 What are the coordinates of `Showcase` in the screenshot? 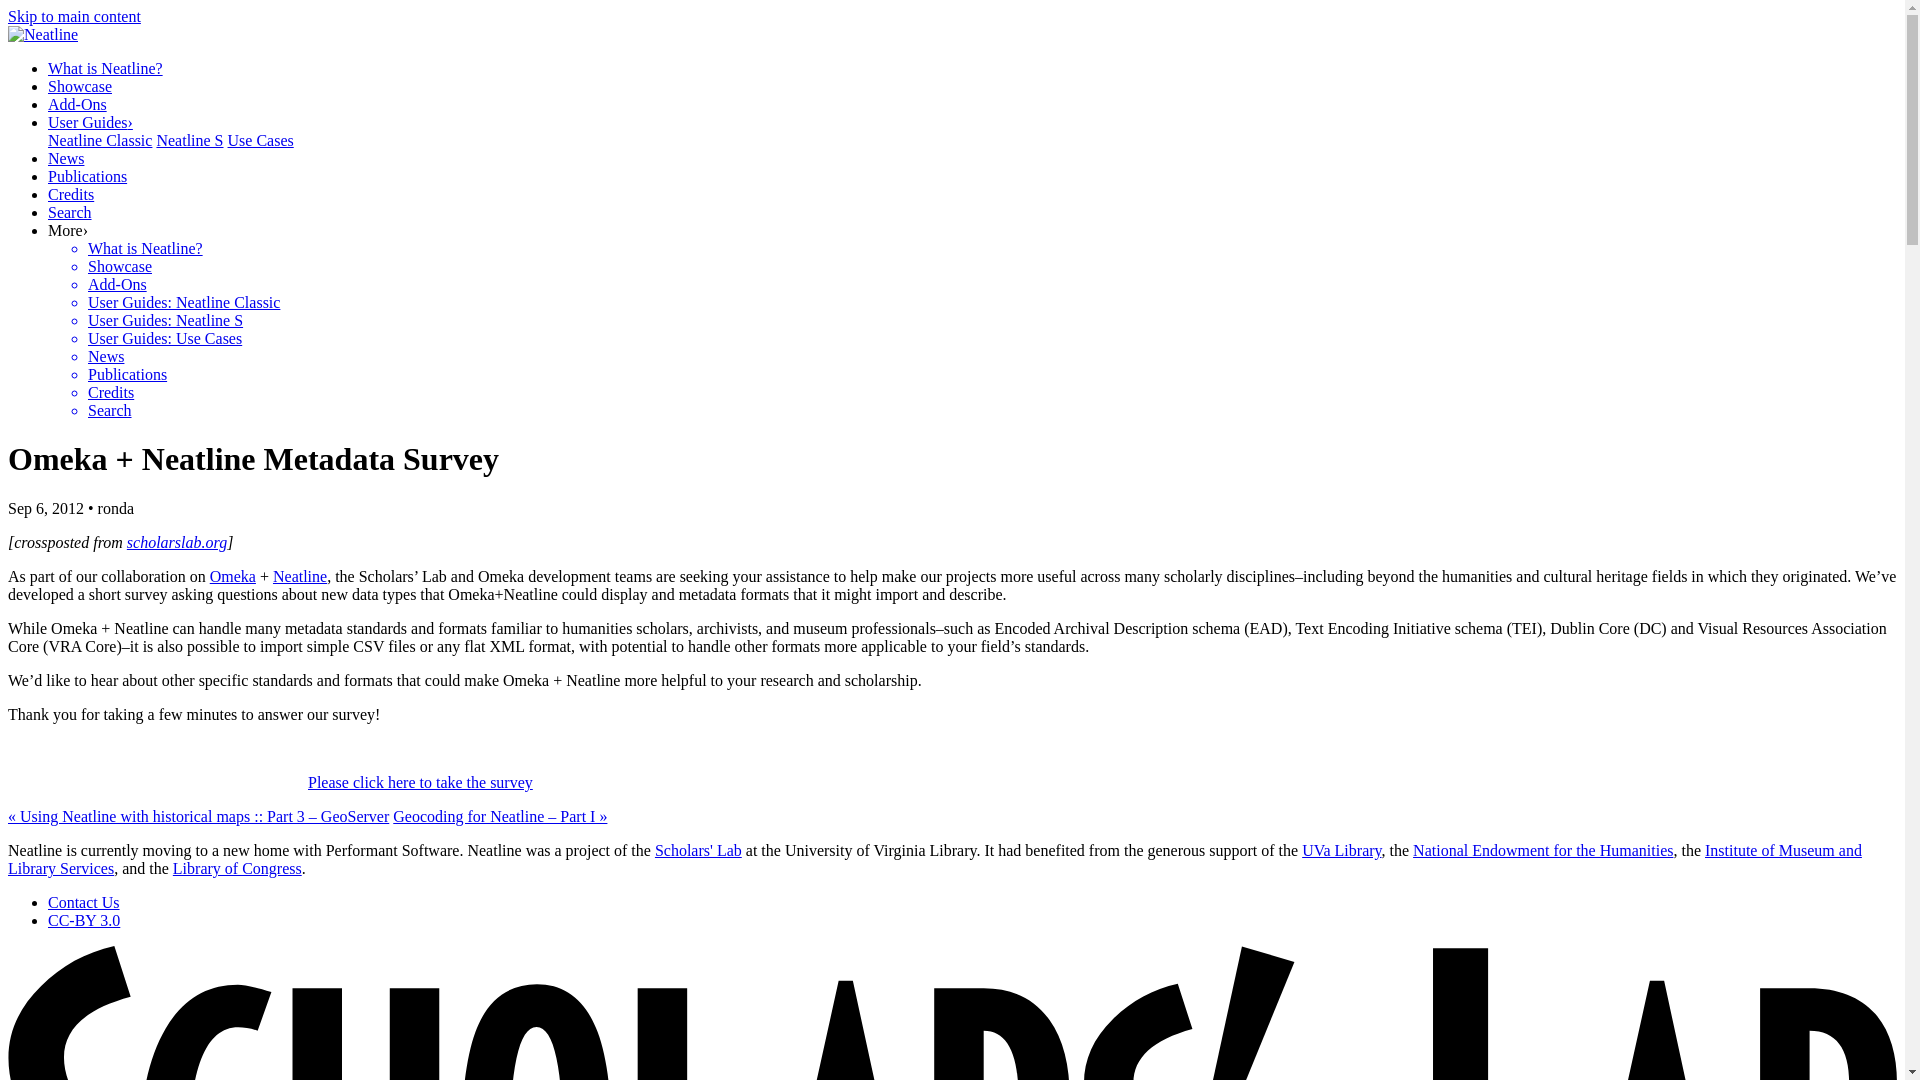 It's located at (80, 86).